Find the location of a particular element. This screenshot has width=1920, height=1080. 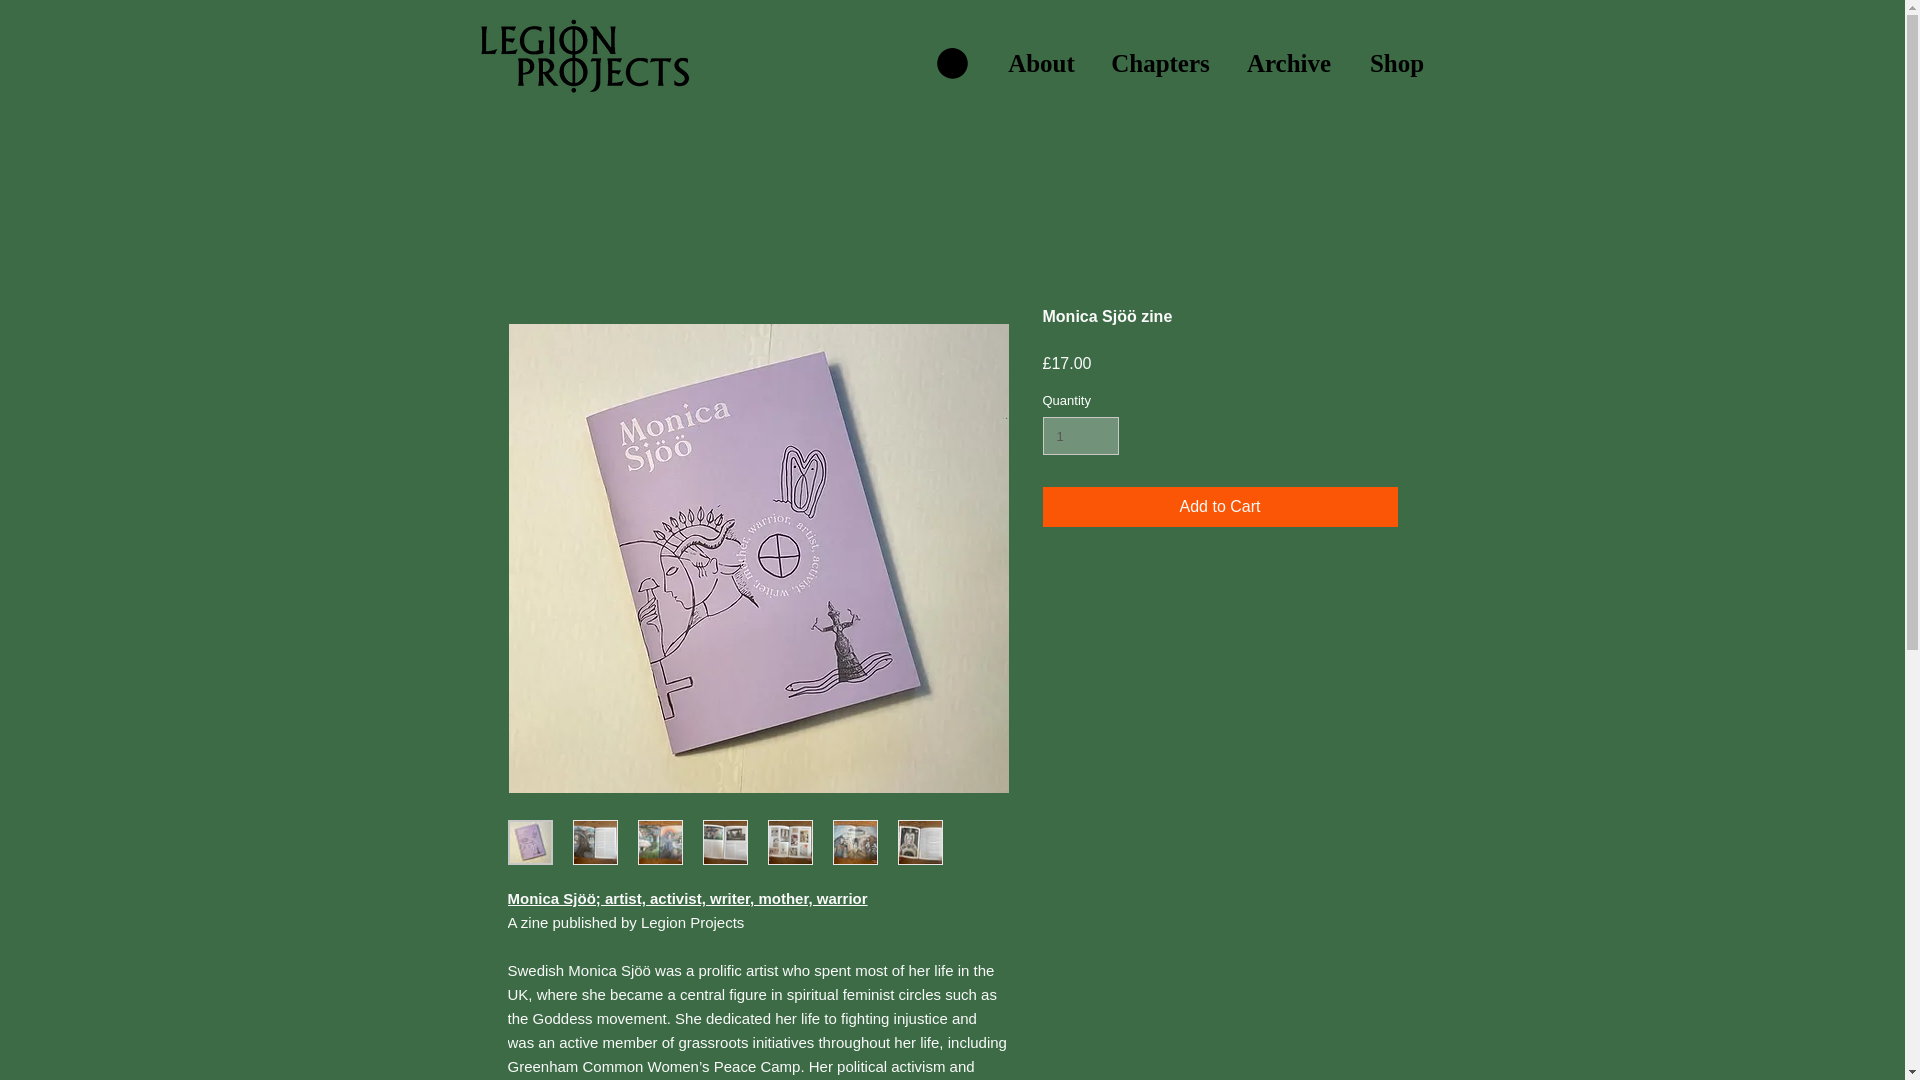

1 is located at coordinates (1080, 435).